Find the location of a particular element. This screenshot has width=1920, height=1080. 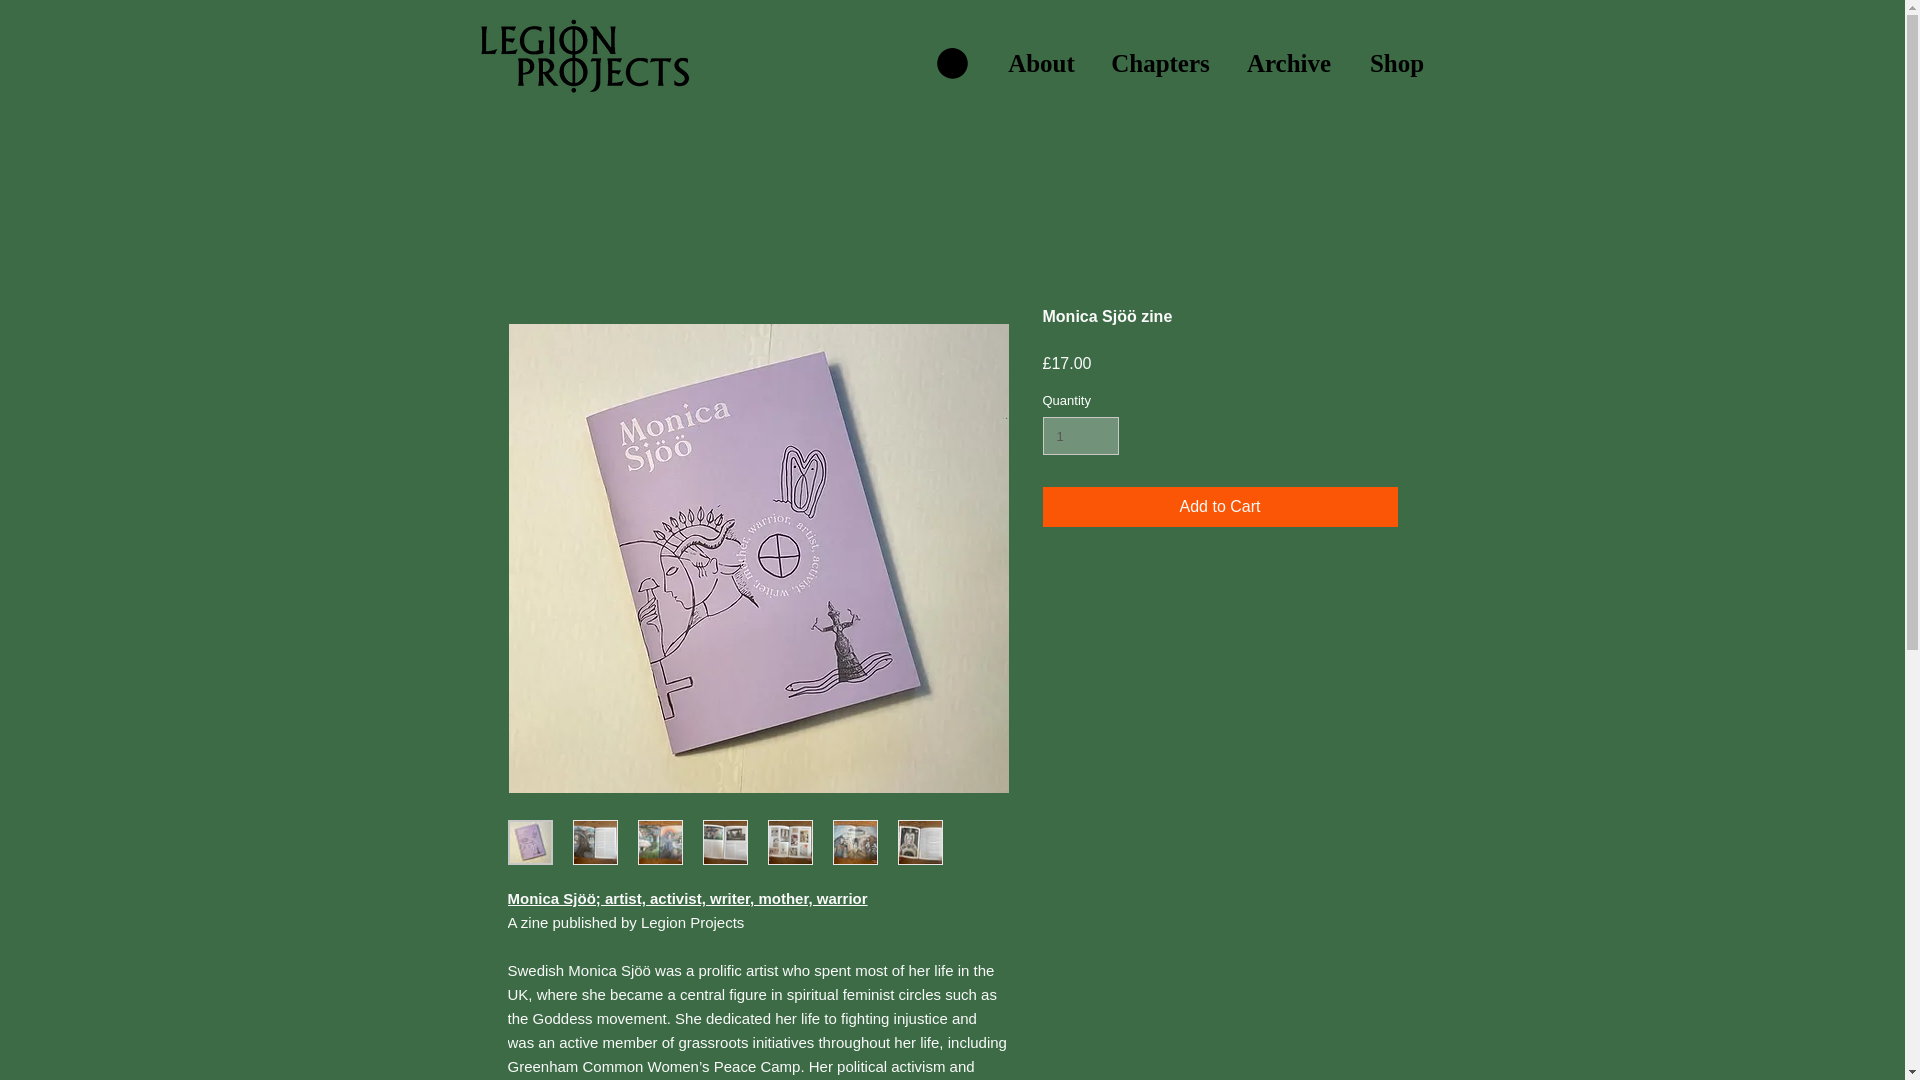

1 is located at coordinates (1080, 435).